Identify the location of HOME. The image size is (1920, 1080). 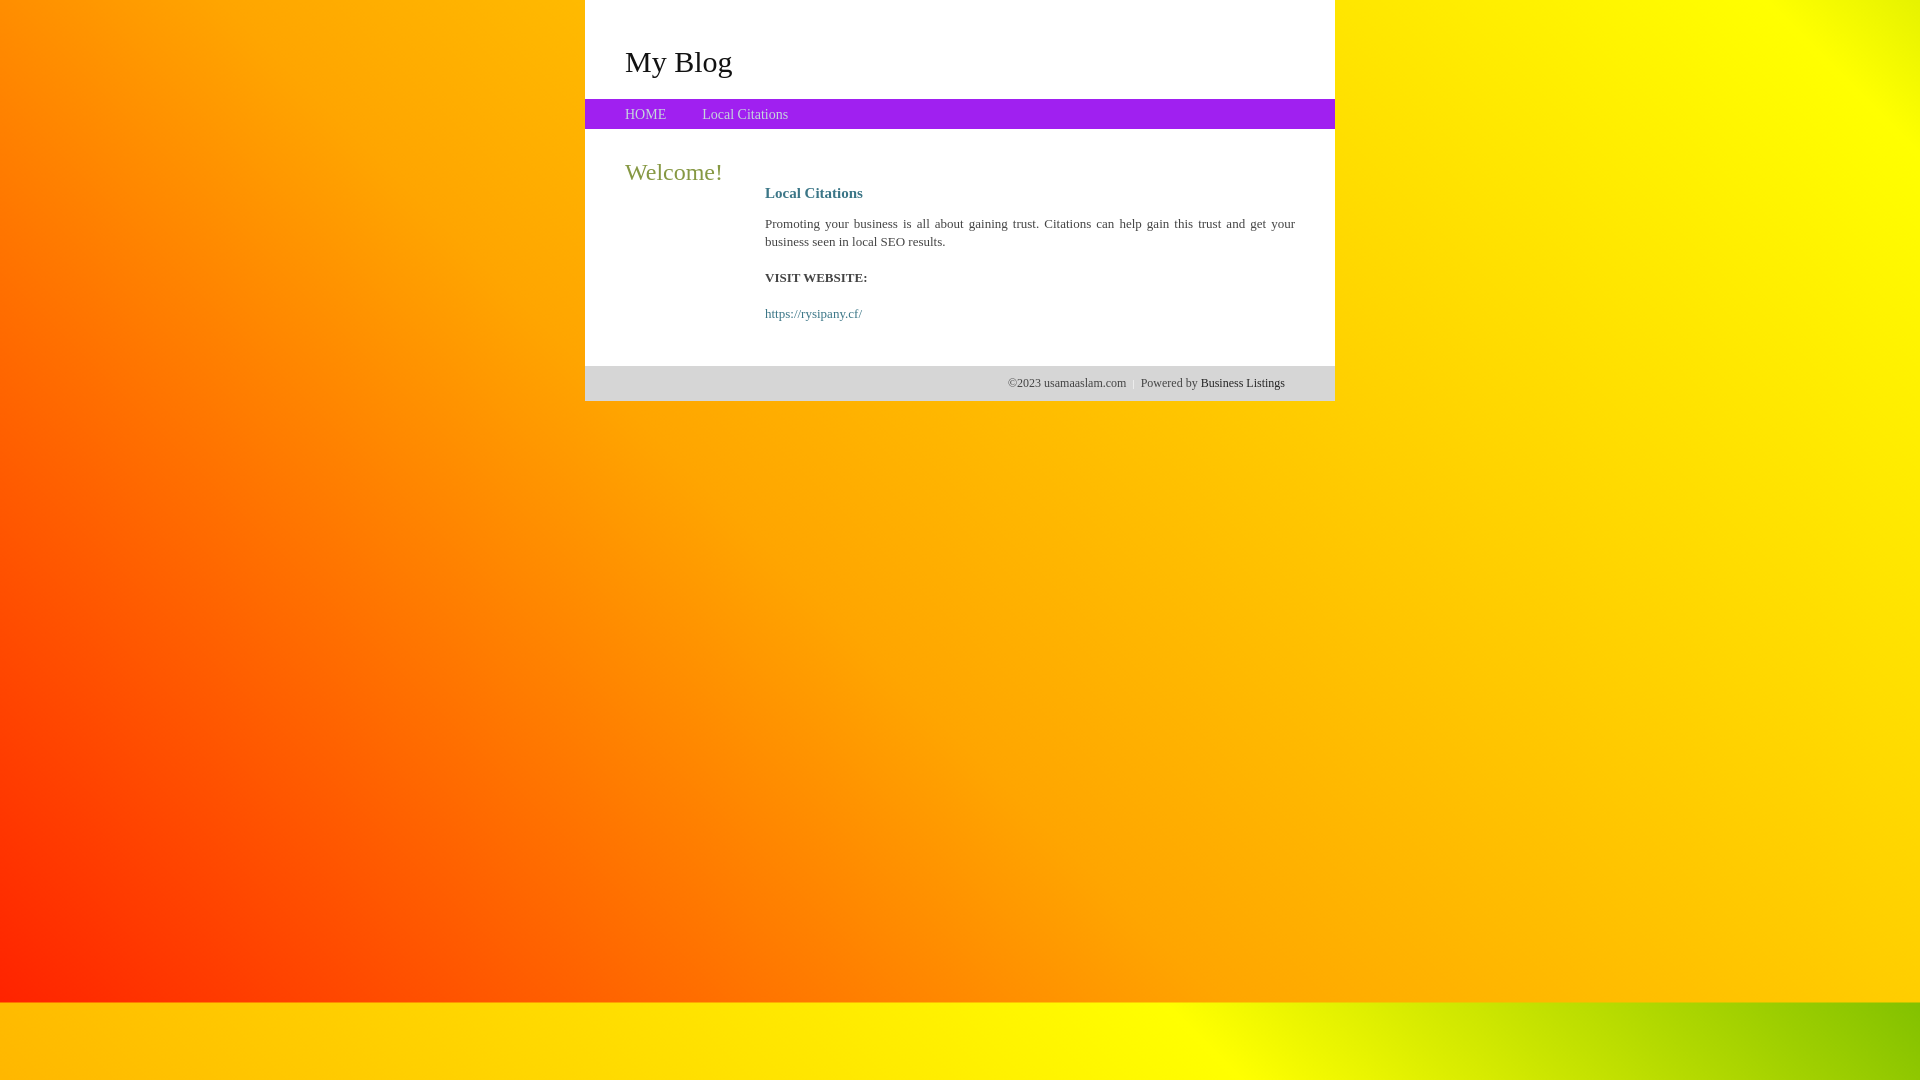
(646, 114).